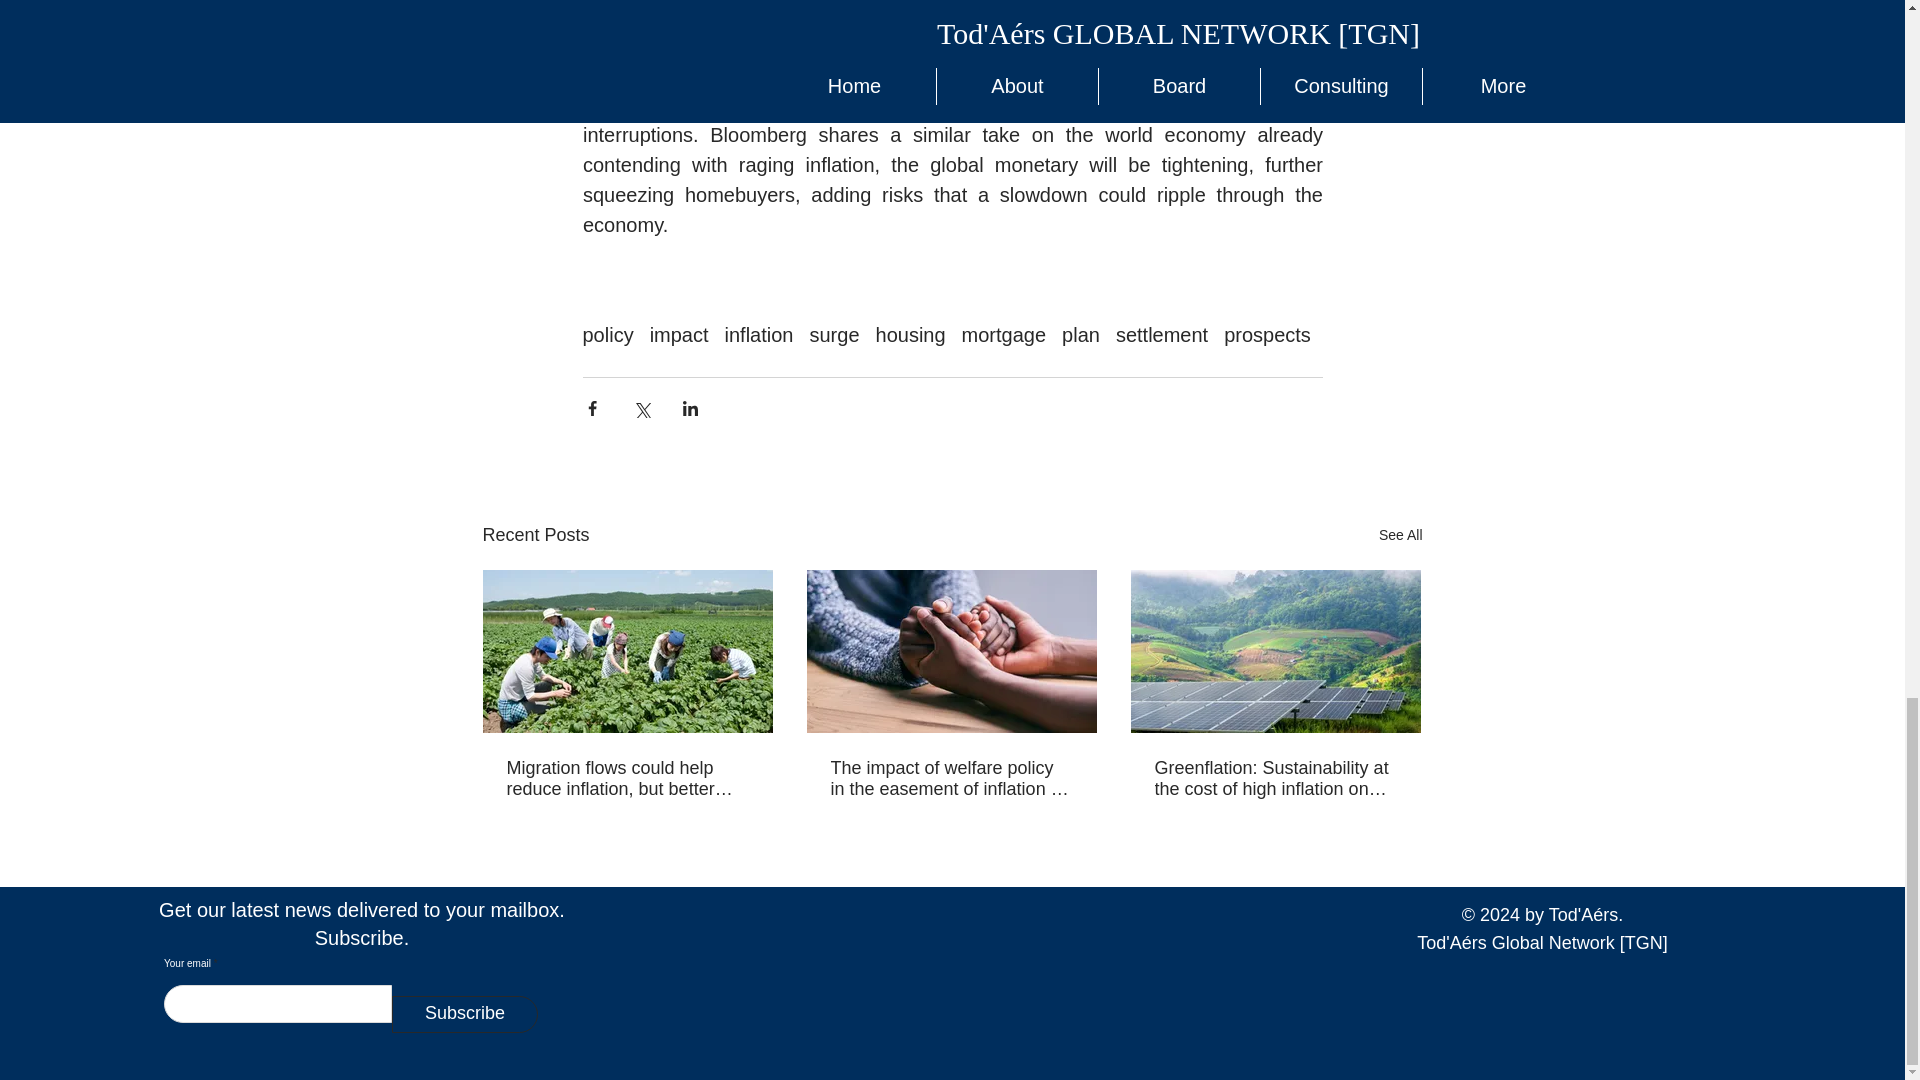  What do you see at coordinates (464, 1013) in the screenshot?
I see `Subscribe` at bounding box center [464, 1013].